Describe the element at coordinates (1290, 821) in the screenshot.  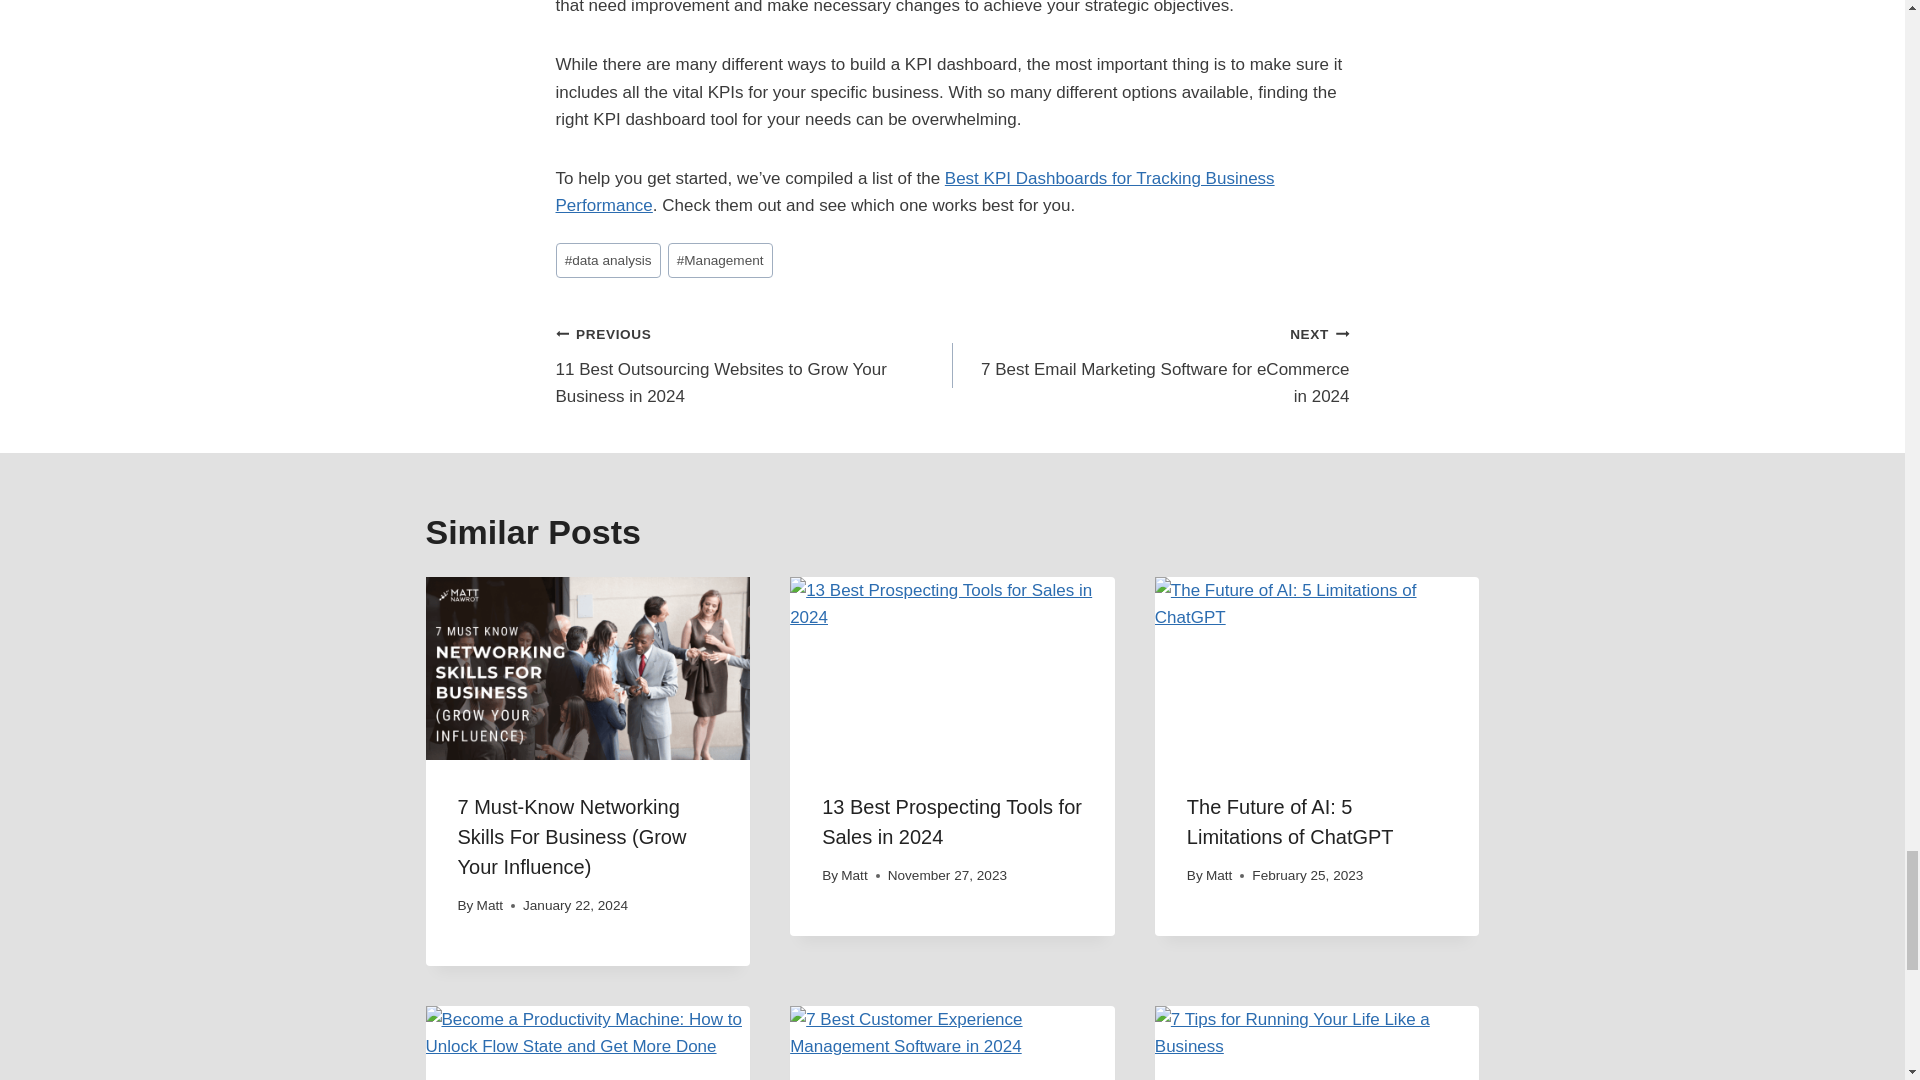
I see `The Future of AI: 5 Limitations of ChatGPT` at that location.